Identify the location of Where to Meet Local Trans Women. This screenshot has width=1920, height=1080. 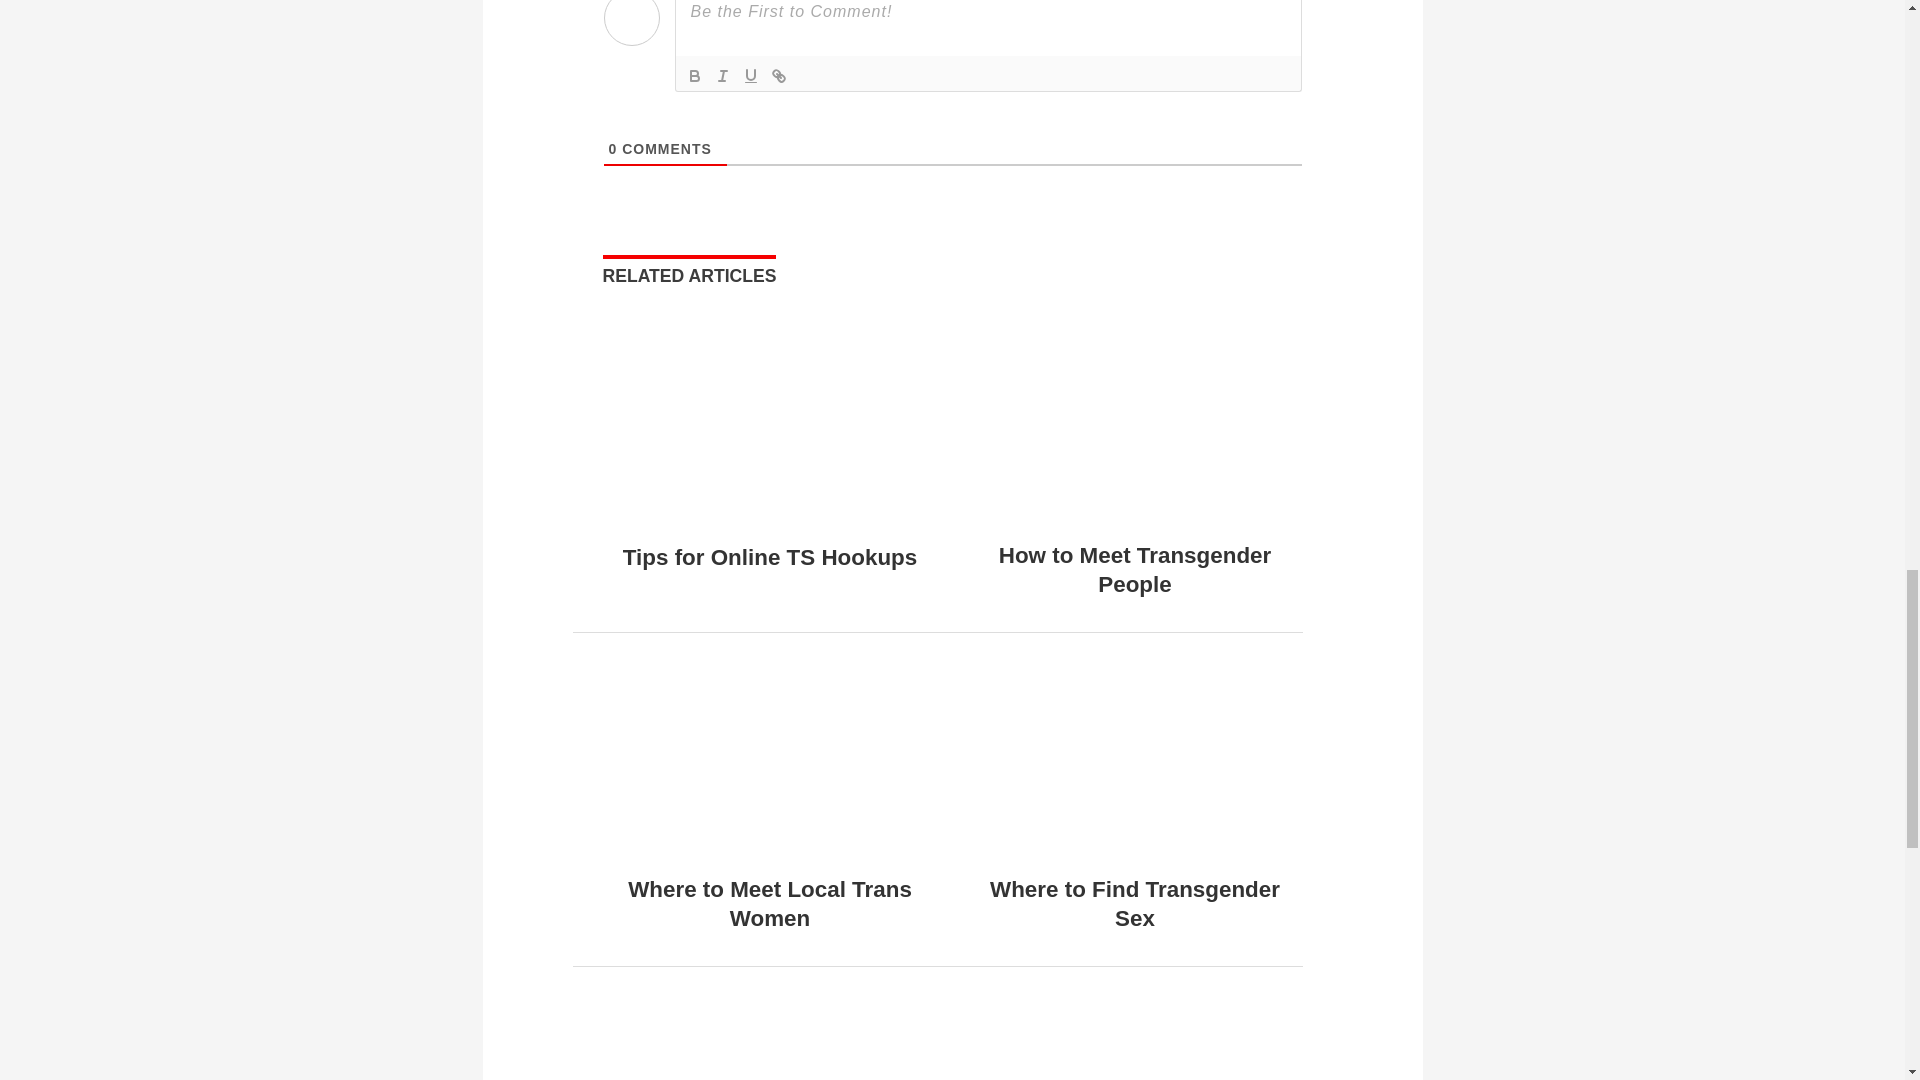
(769, 904).